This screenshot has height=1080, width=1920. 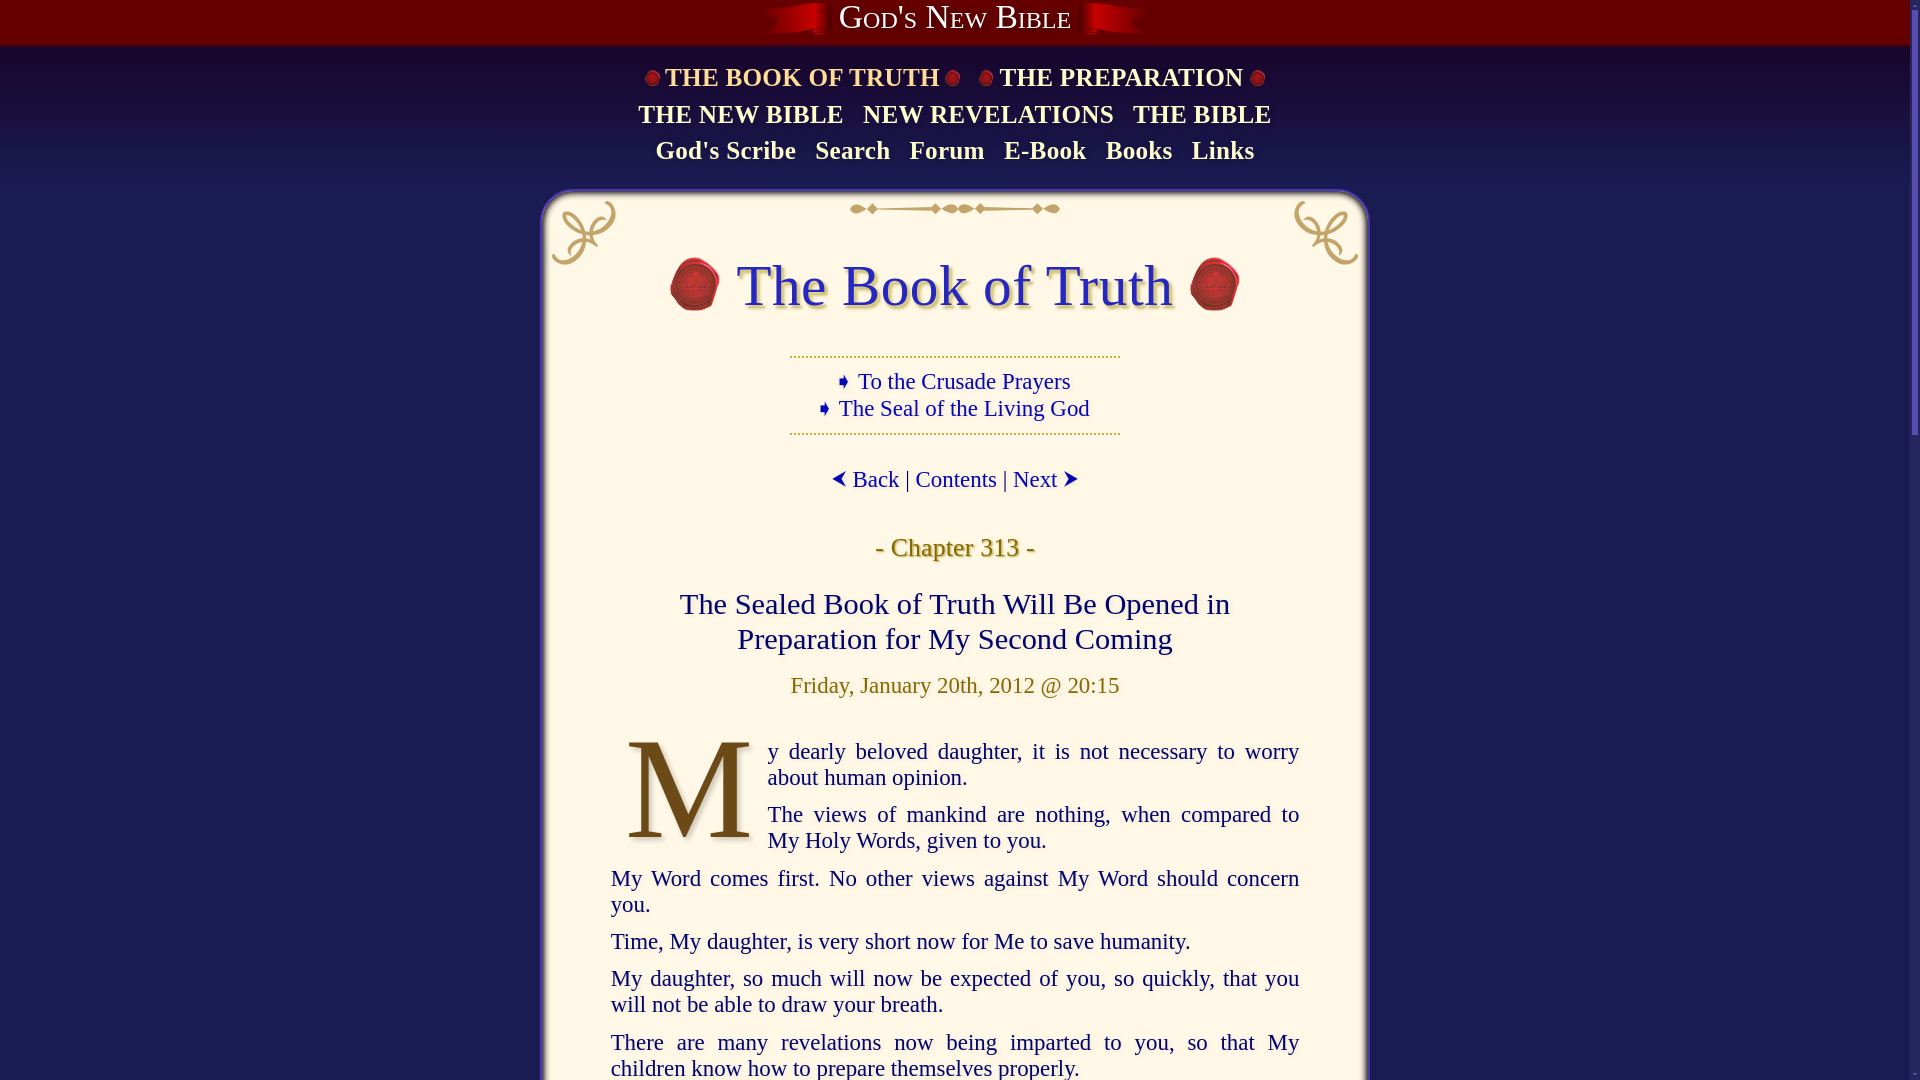 I want to click on God's New Bible, so click(x=955, y=18).